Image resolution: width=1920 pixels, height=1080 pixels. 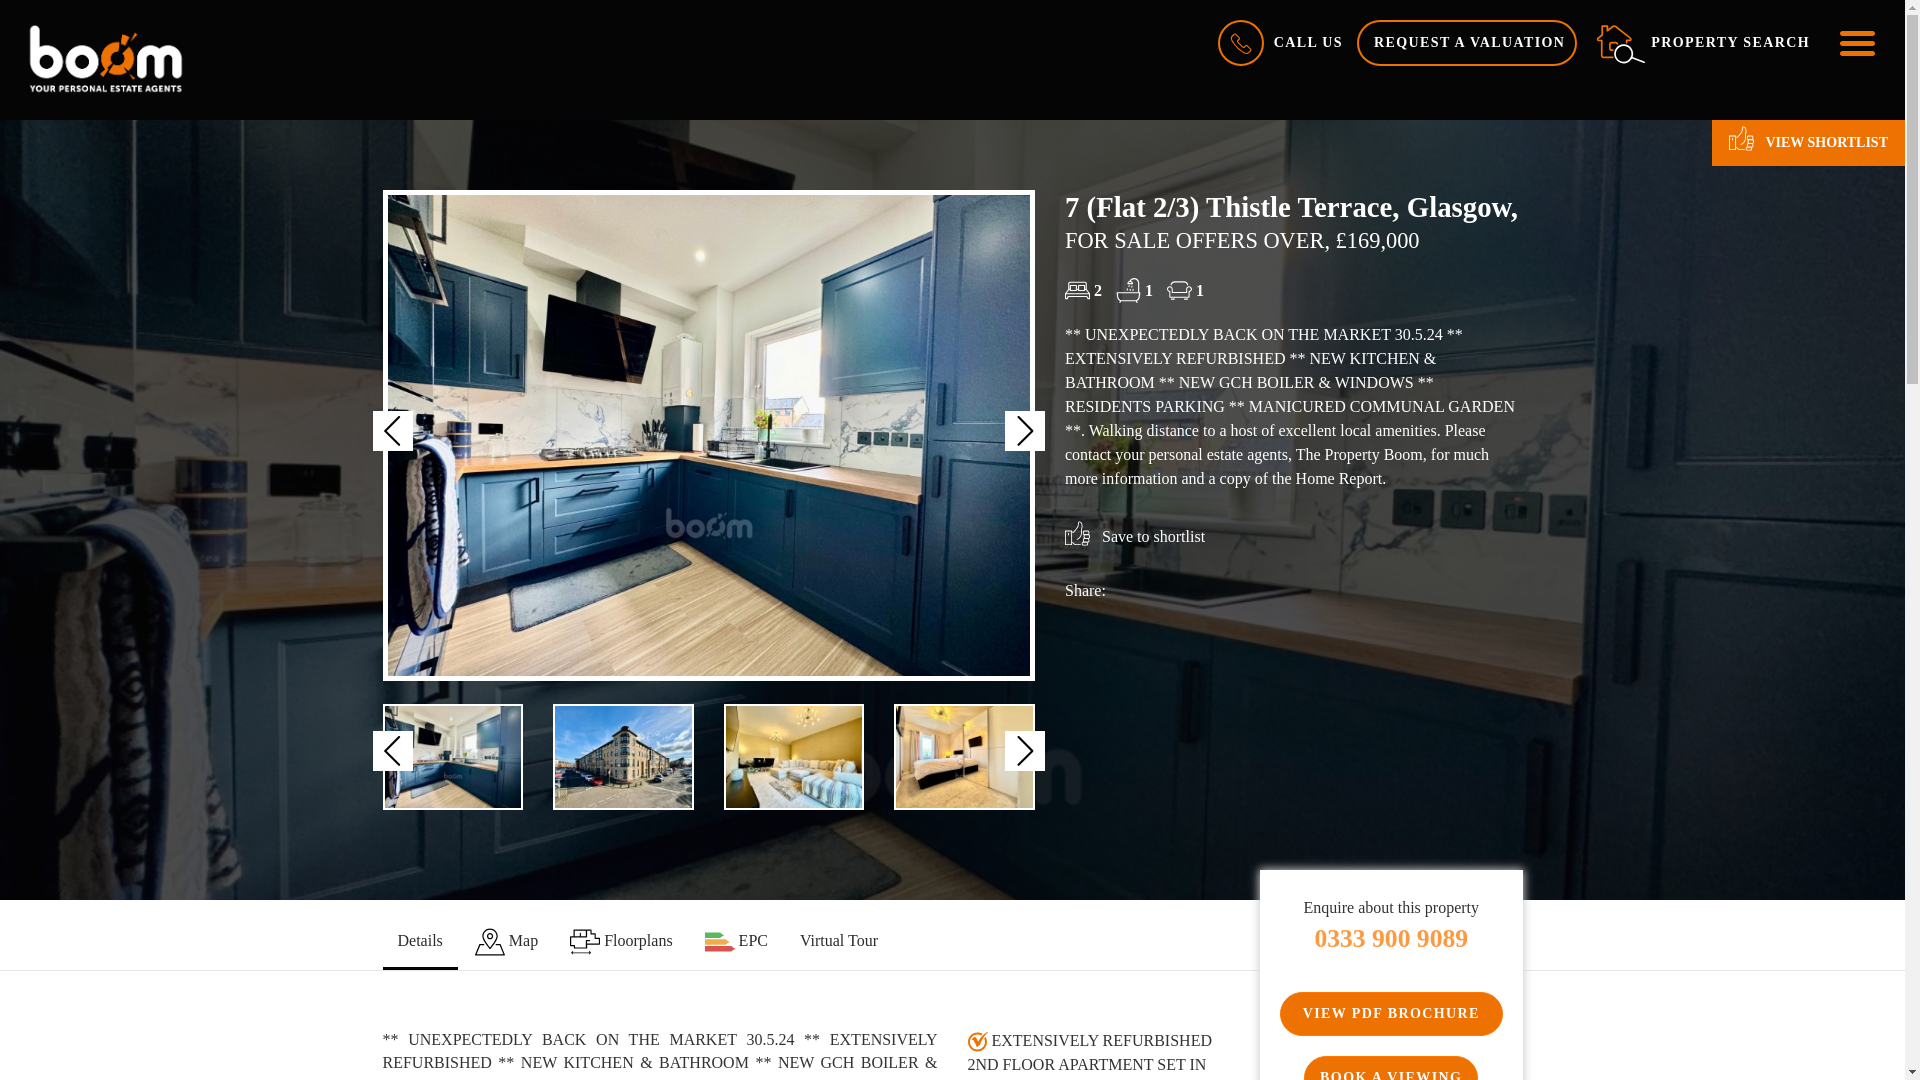 What do you see at coordinates (1024, 751) in the screenshot?
I see `Next` at bounding box center [1024, 751].